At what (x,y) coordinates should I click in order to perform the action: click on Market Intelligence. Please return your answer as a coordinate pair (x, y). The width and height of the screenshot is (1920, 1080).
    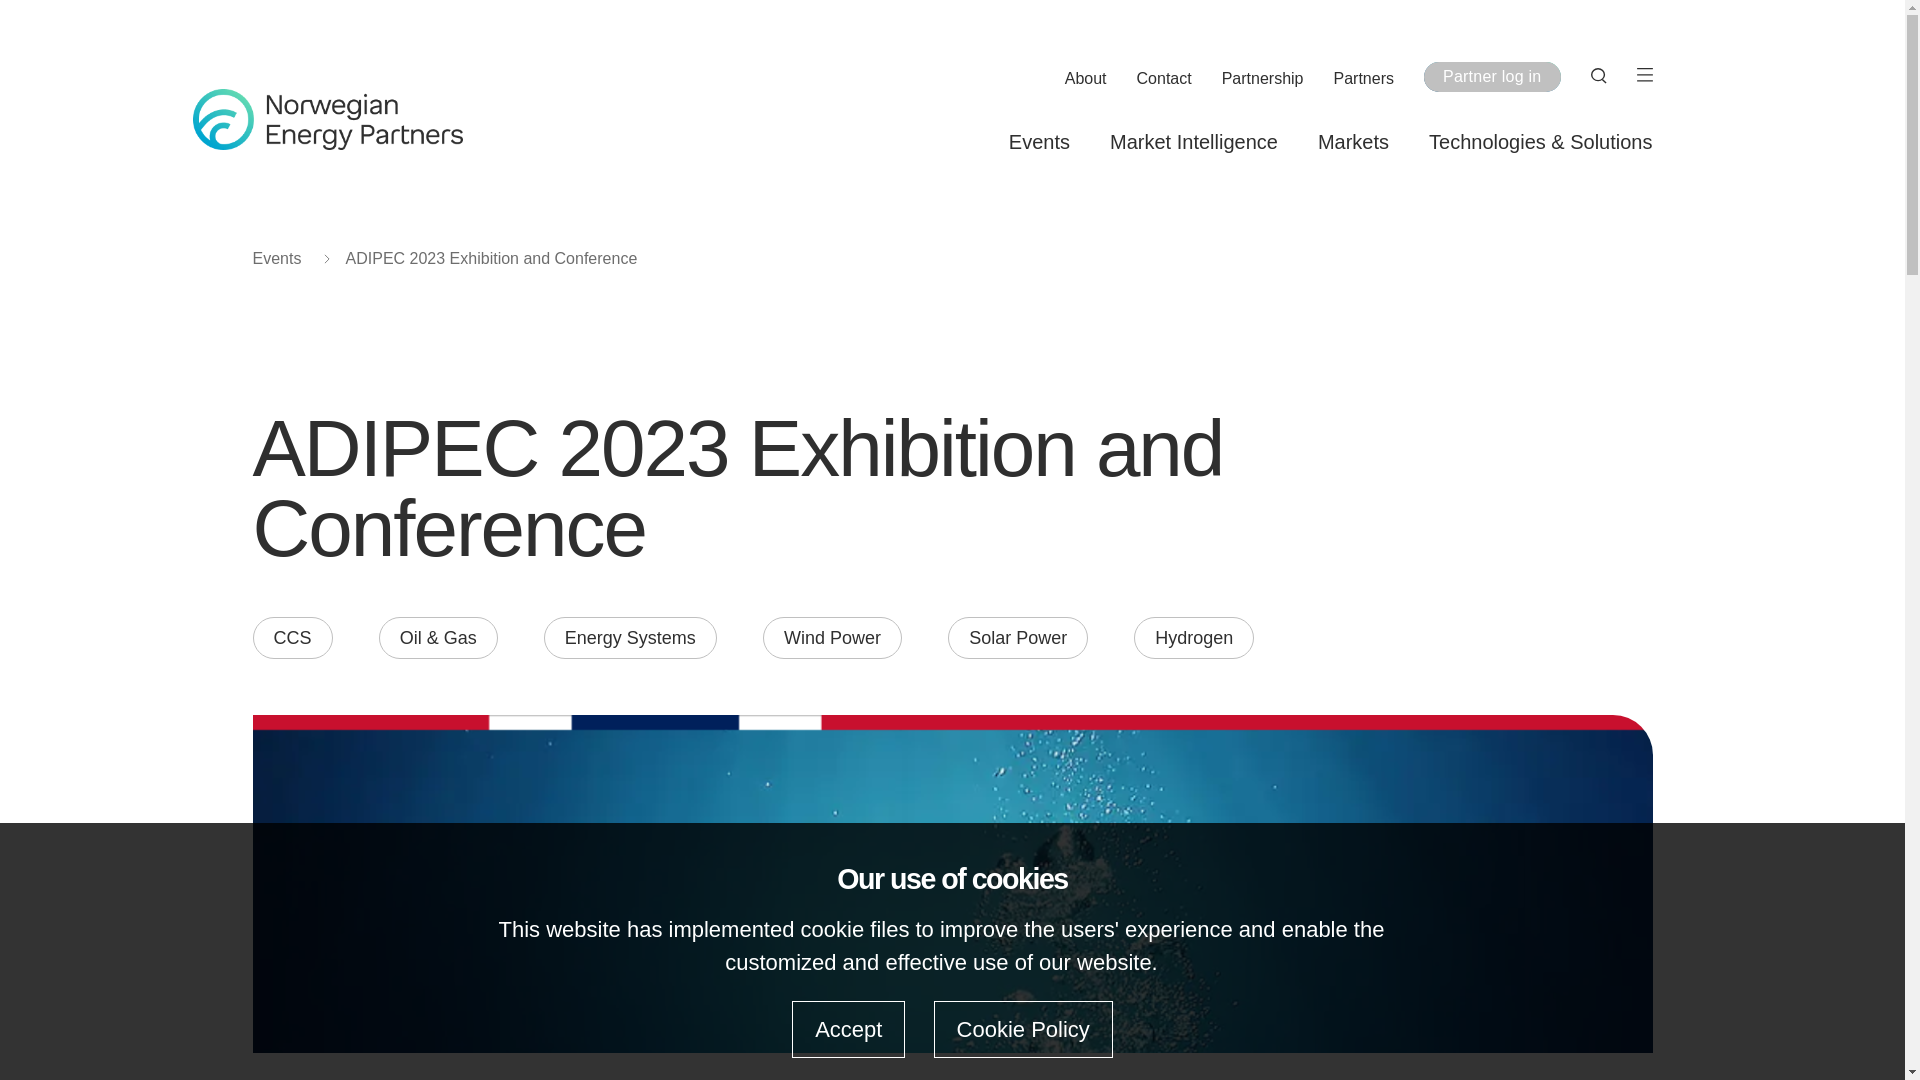
    Looking at the image, I should click on (1194, 142).